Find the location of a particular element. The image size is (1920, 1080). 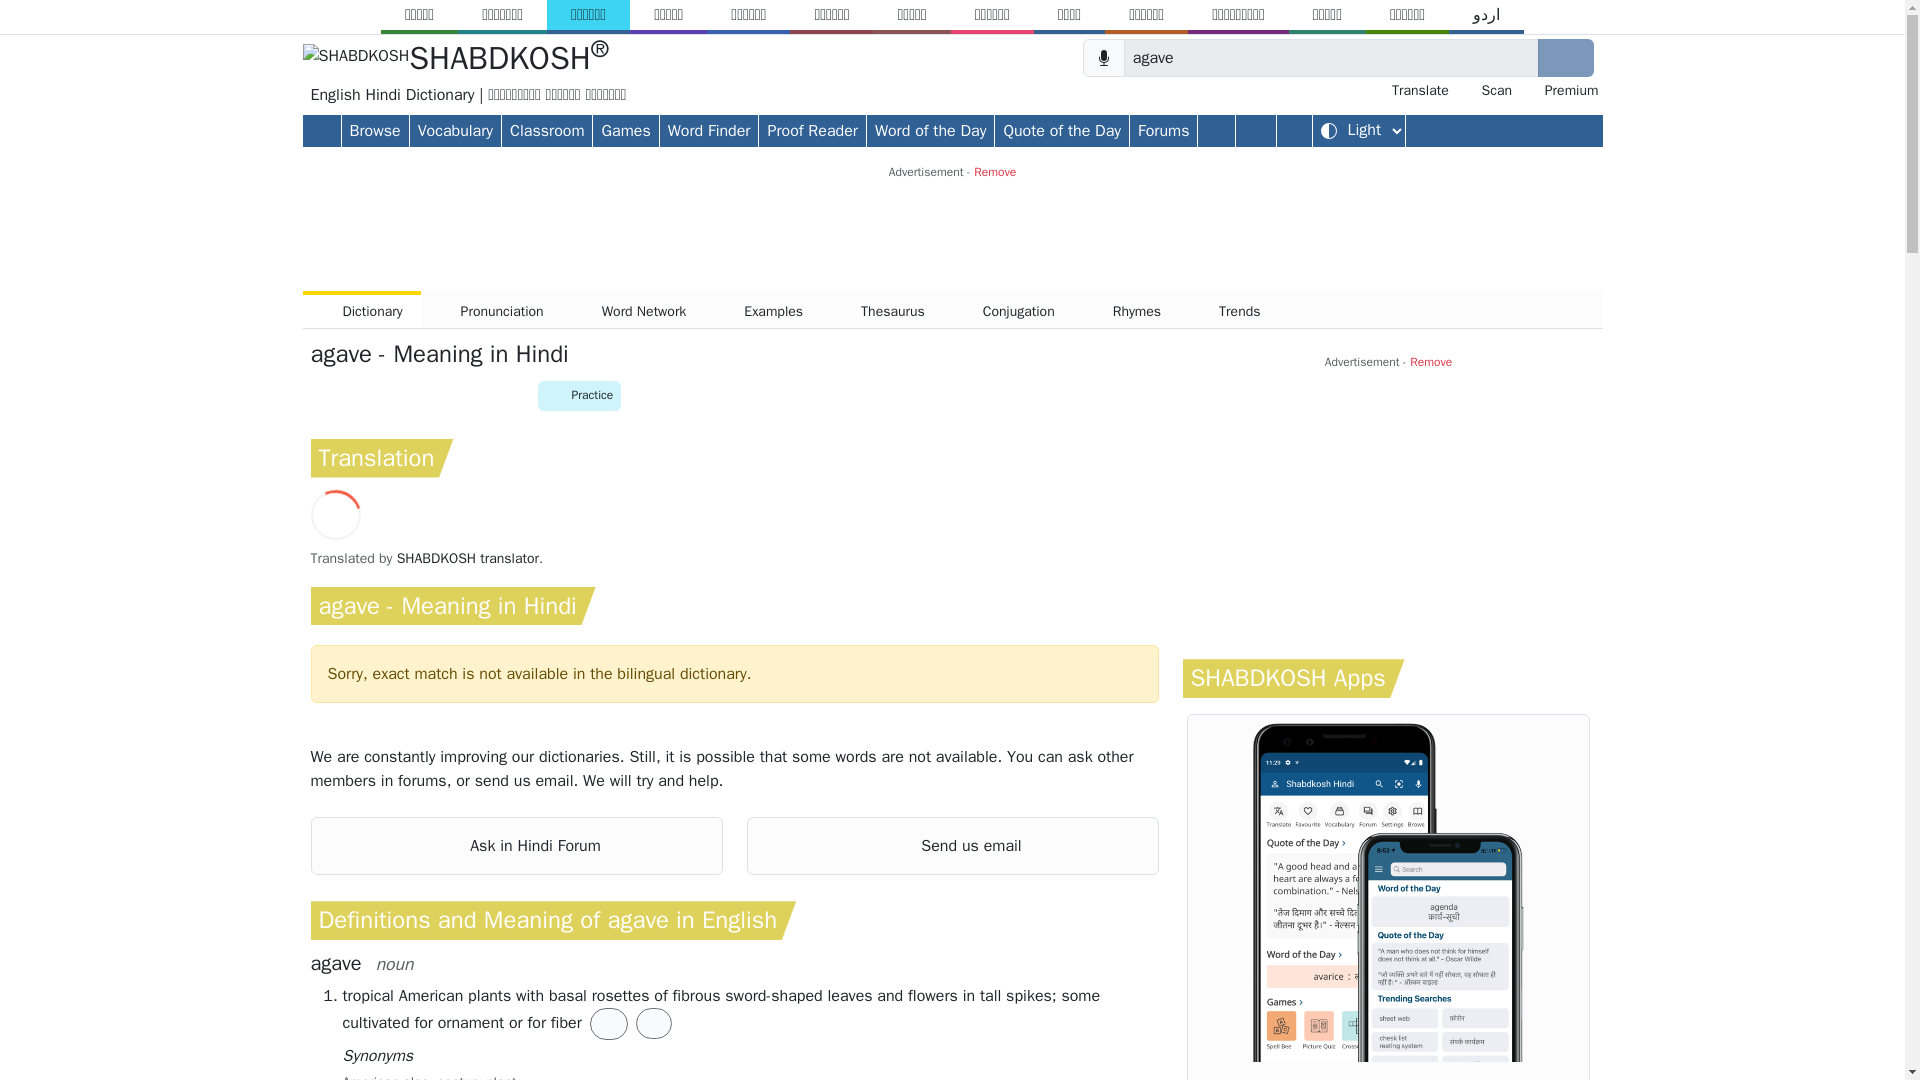

Word of the Day is located at coordinates (930, 129).